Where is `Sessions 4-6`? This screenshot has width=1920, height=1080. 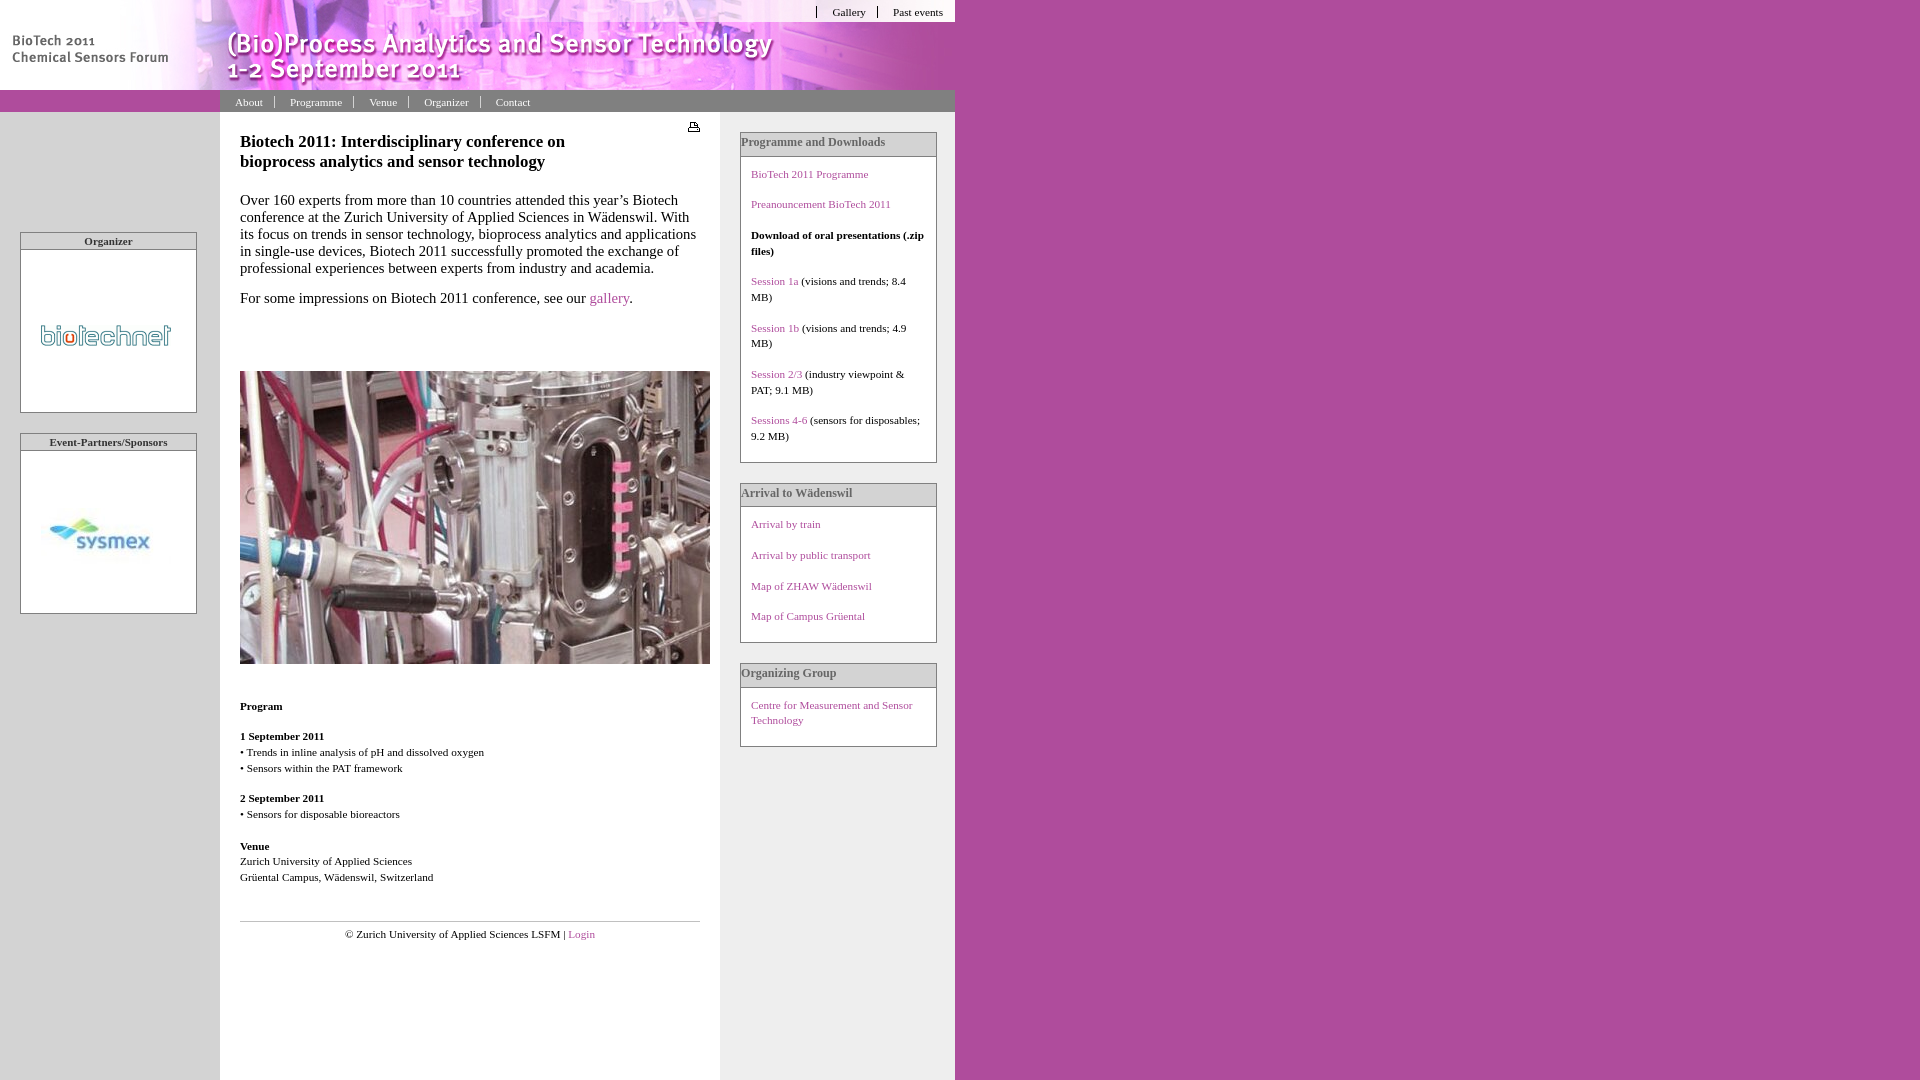 Sessions 4-6 is located at coordinates (779, 420).